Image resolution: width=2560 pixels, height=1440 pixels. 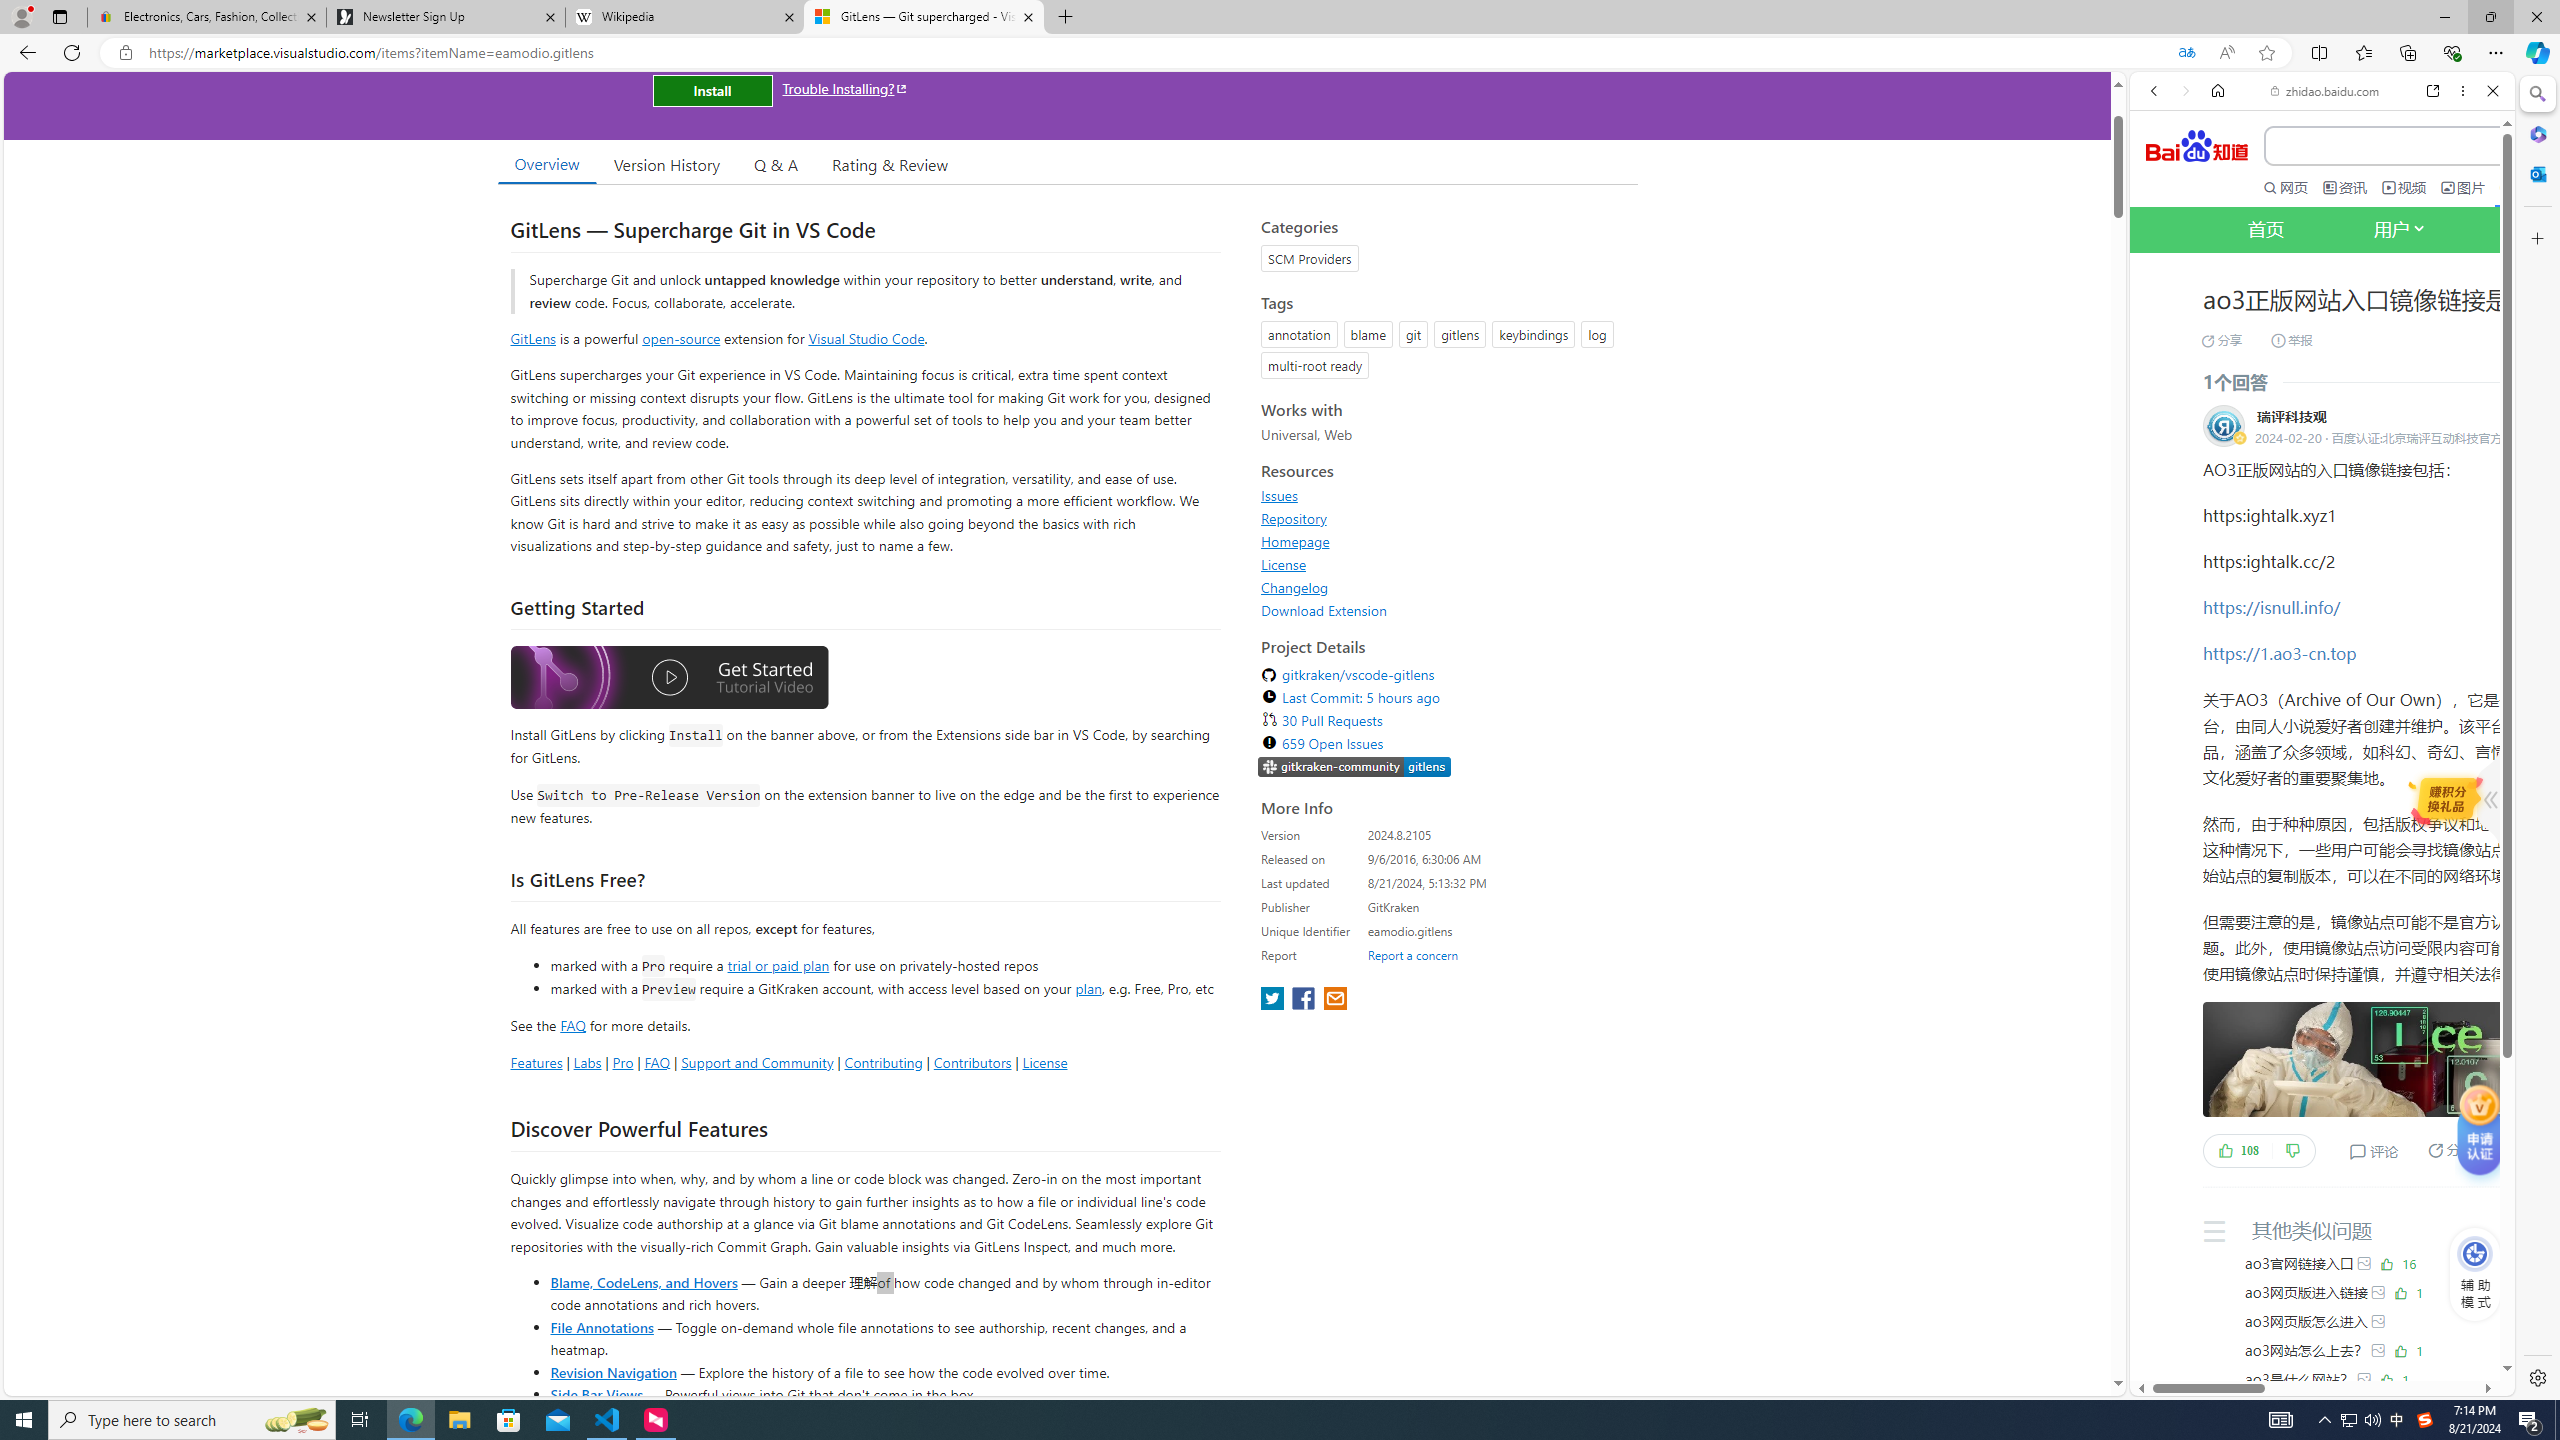 What do you see at coordinates (682, 338) in the screenshot?
I see `open-source` at bounding box center [682, 338].